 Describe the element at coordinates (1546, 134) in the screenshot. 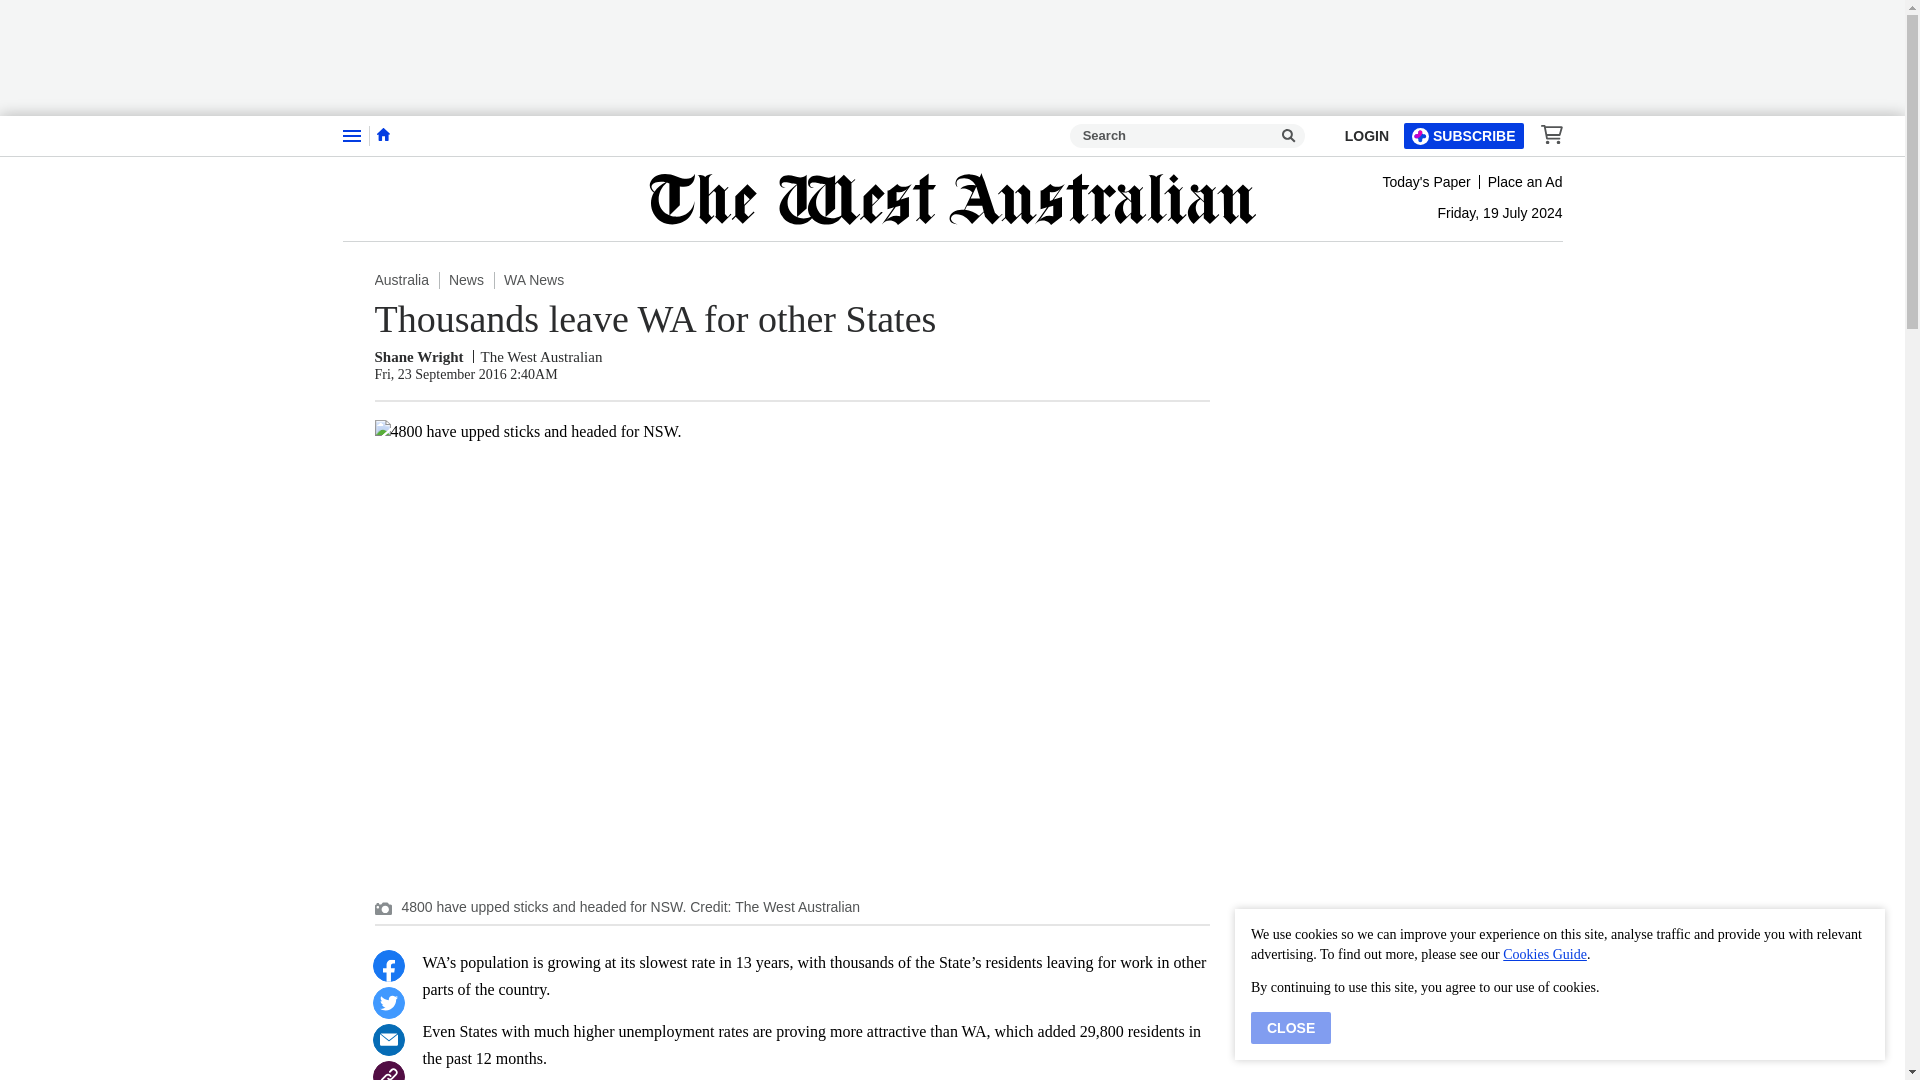

I see `Empty Cart Icon` at that location.